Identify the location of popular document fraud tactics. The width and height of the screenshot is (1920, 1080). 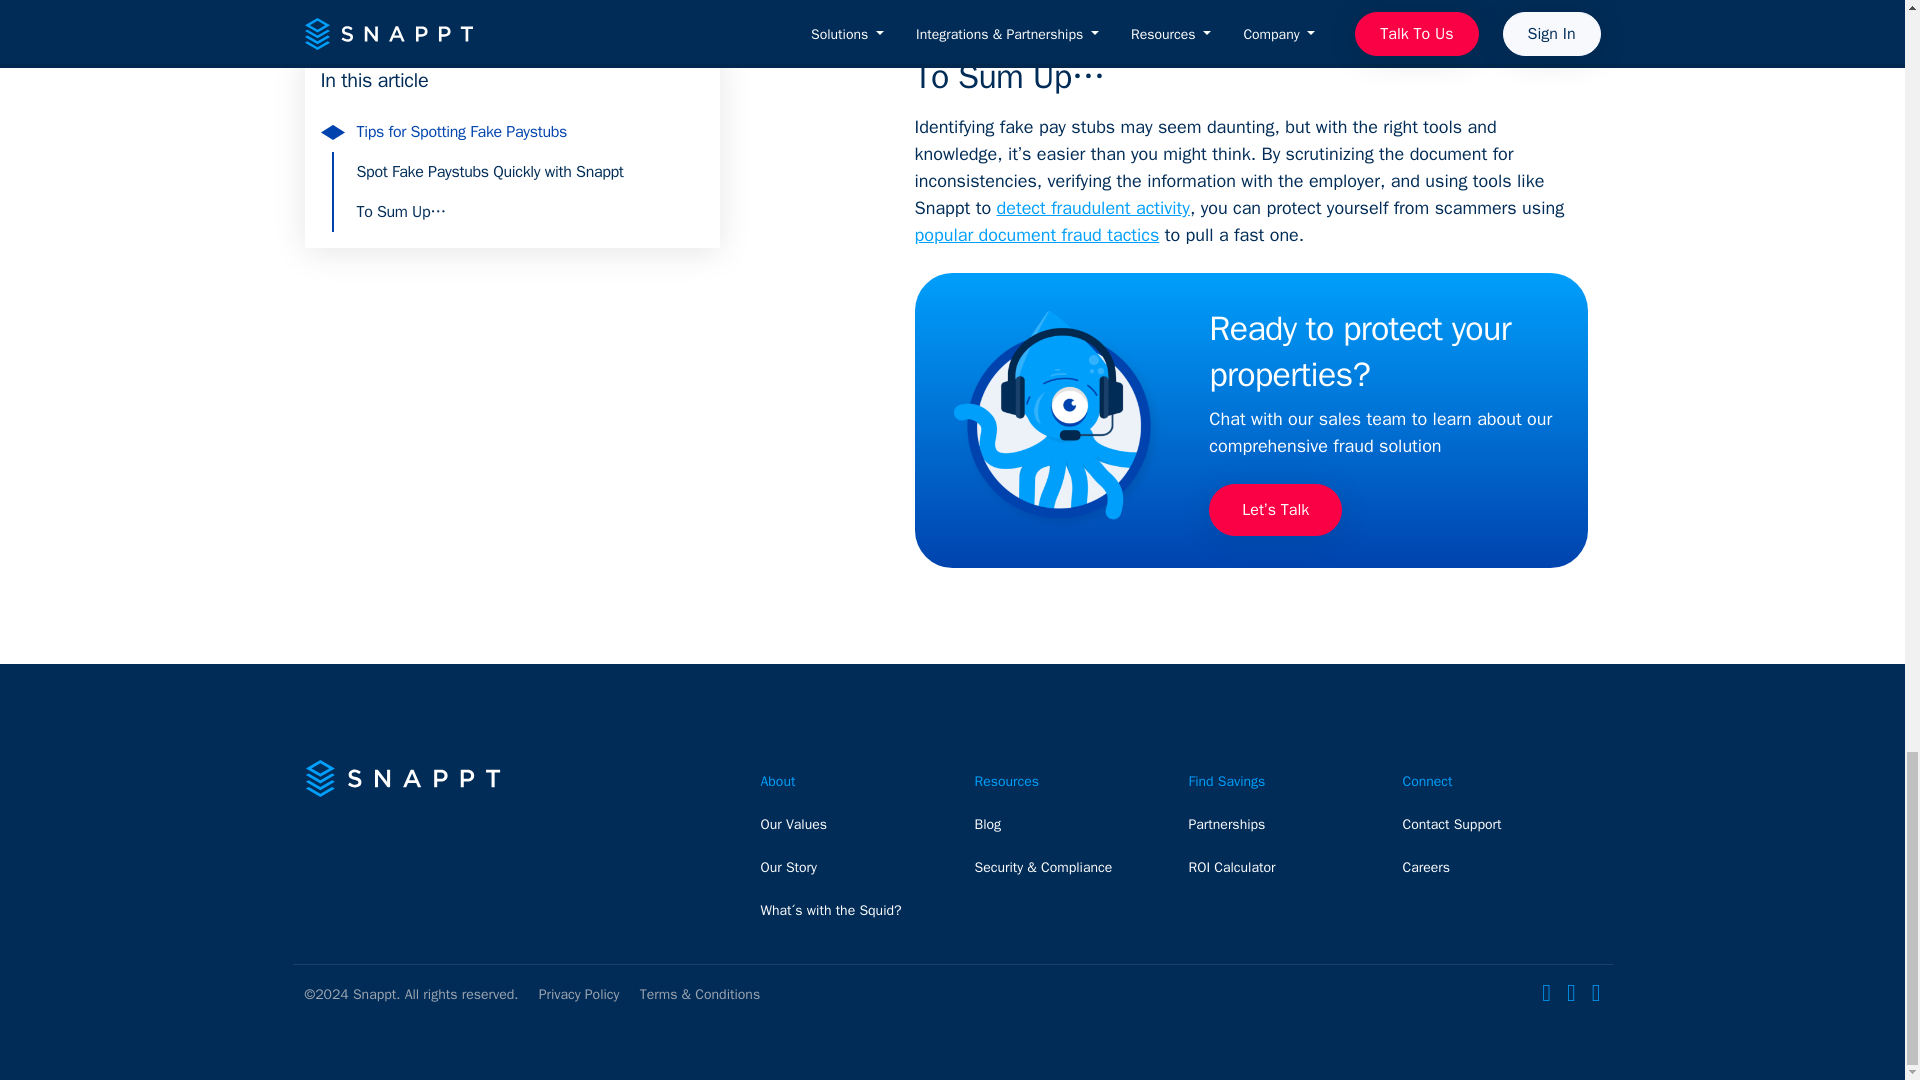
(1037, 234).